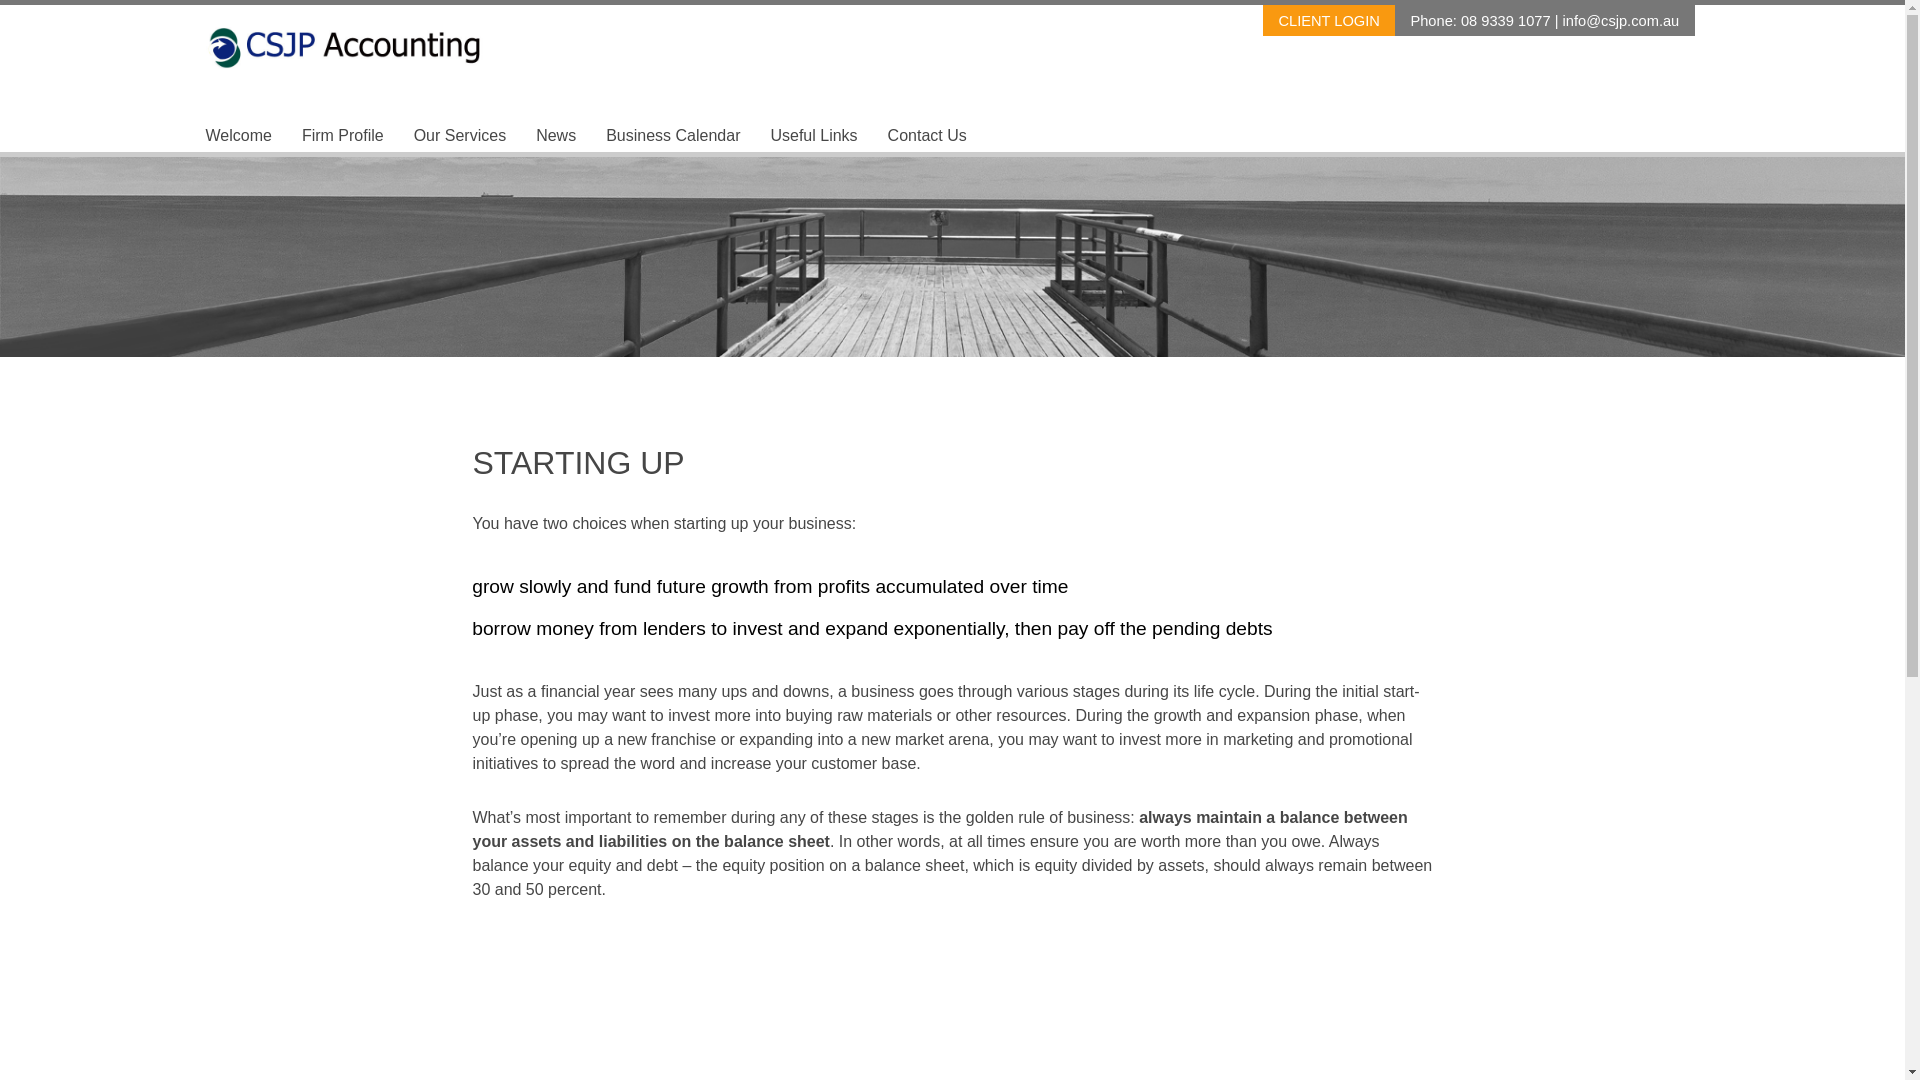  Describe the element at coordinates (1329, 20) in the screenshot. I see `CLIENT LOGIN` at that location.